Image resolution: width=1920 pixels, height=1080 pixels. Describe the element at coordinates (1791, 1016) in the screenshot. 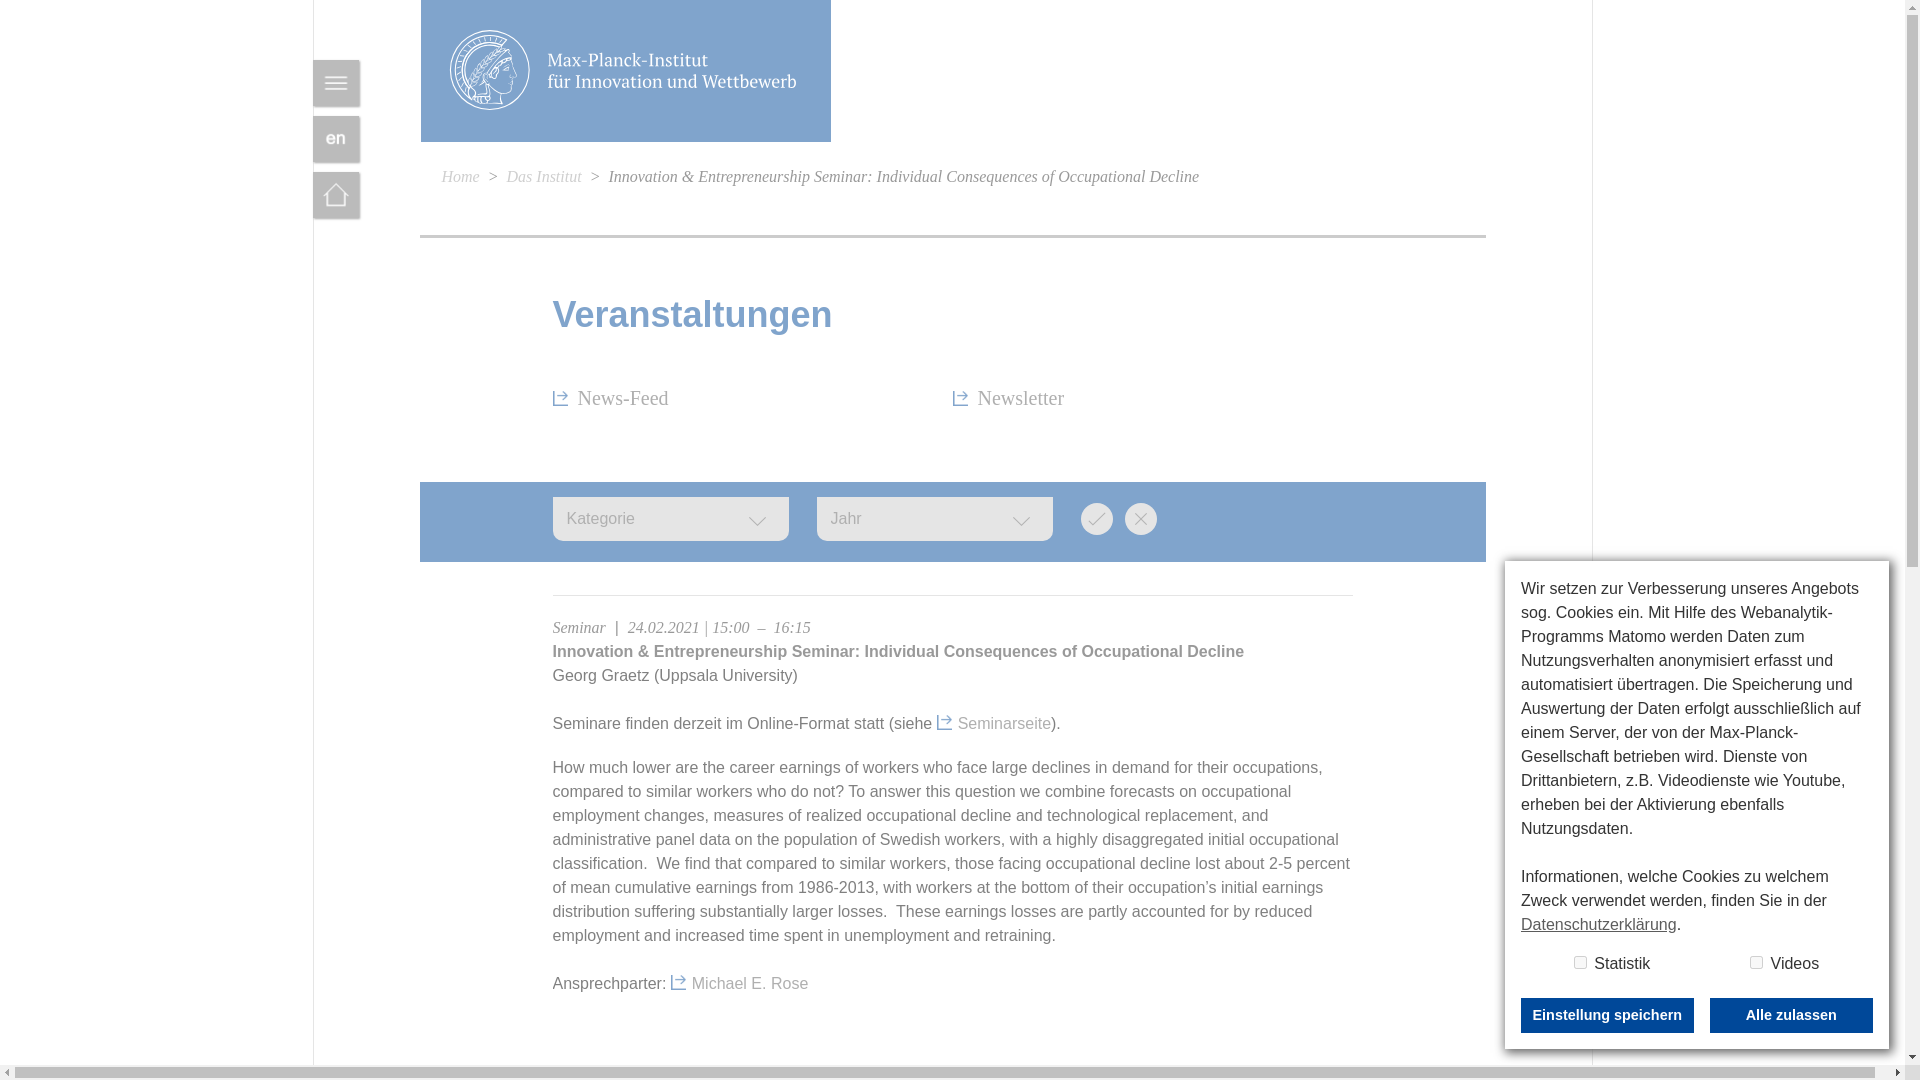

I see `Alle zulassen` at that location.